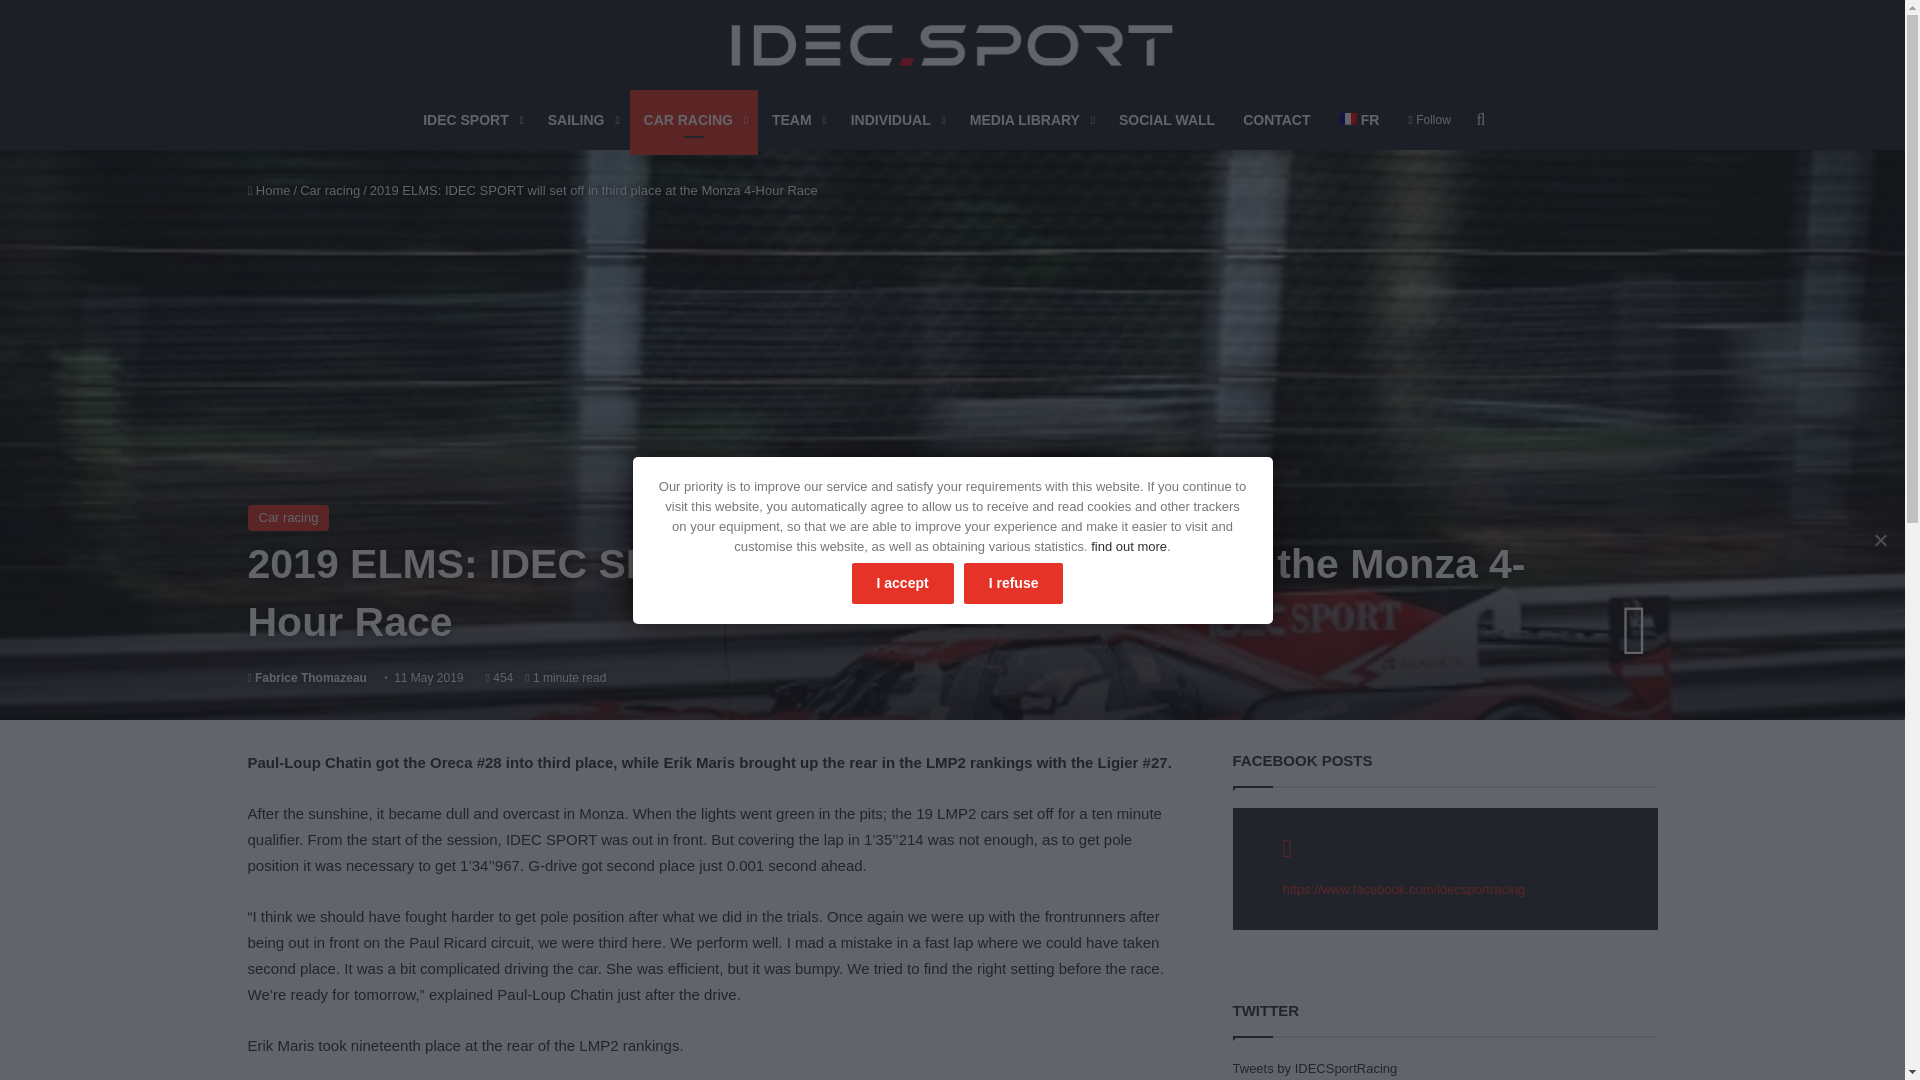 The image size is (1920, 1080). I want to click on MEDIA LIBRARY, so click(1030, 120).